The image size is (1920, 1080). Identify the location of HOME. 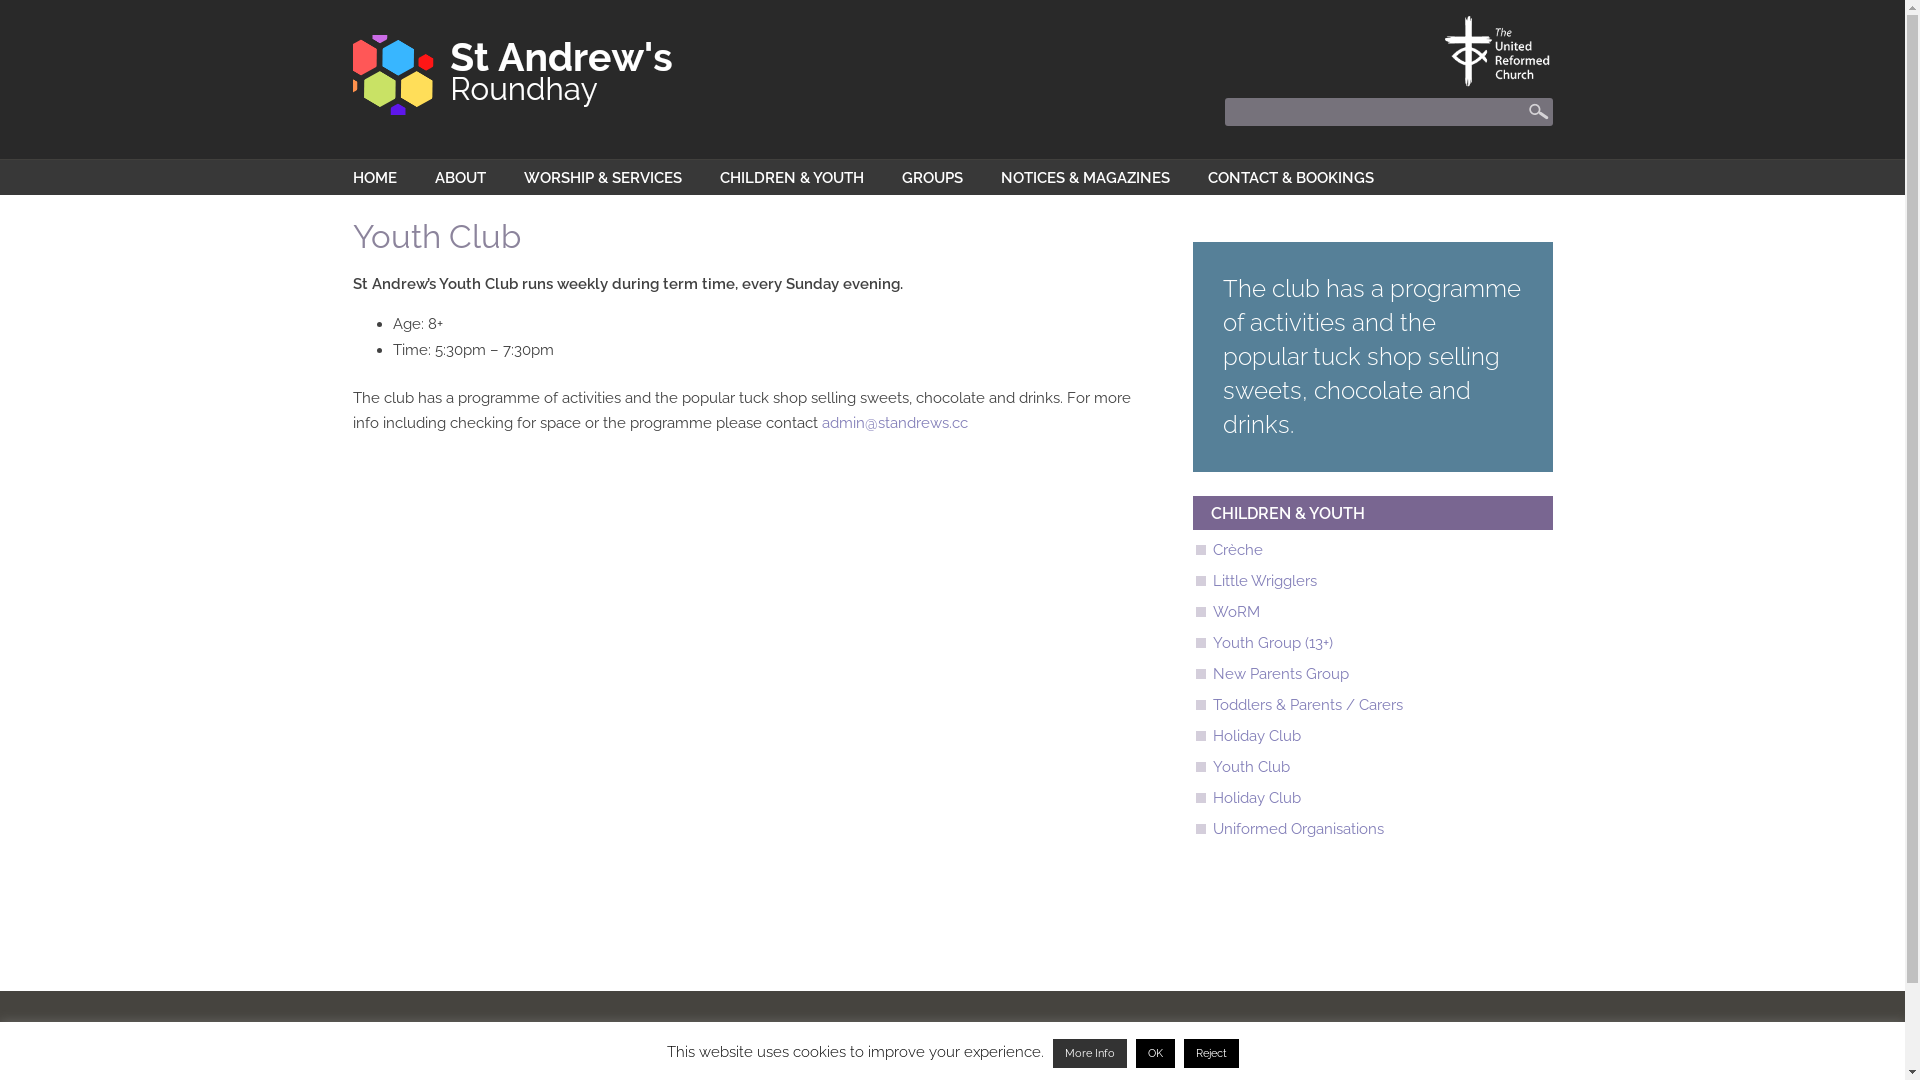
(374, 179).